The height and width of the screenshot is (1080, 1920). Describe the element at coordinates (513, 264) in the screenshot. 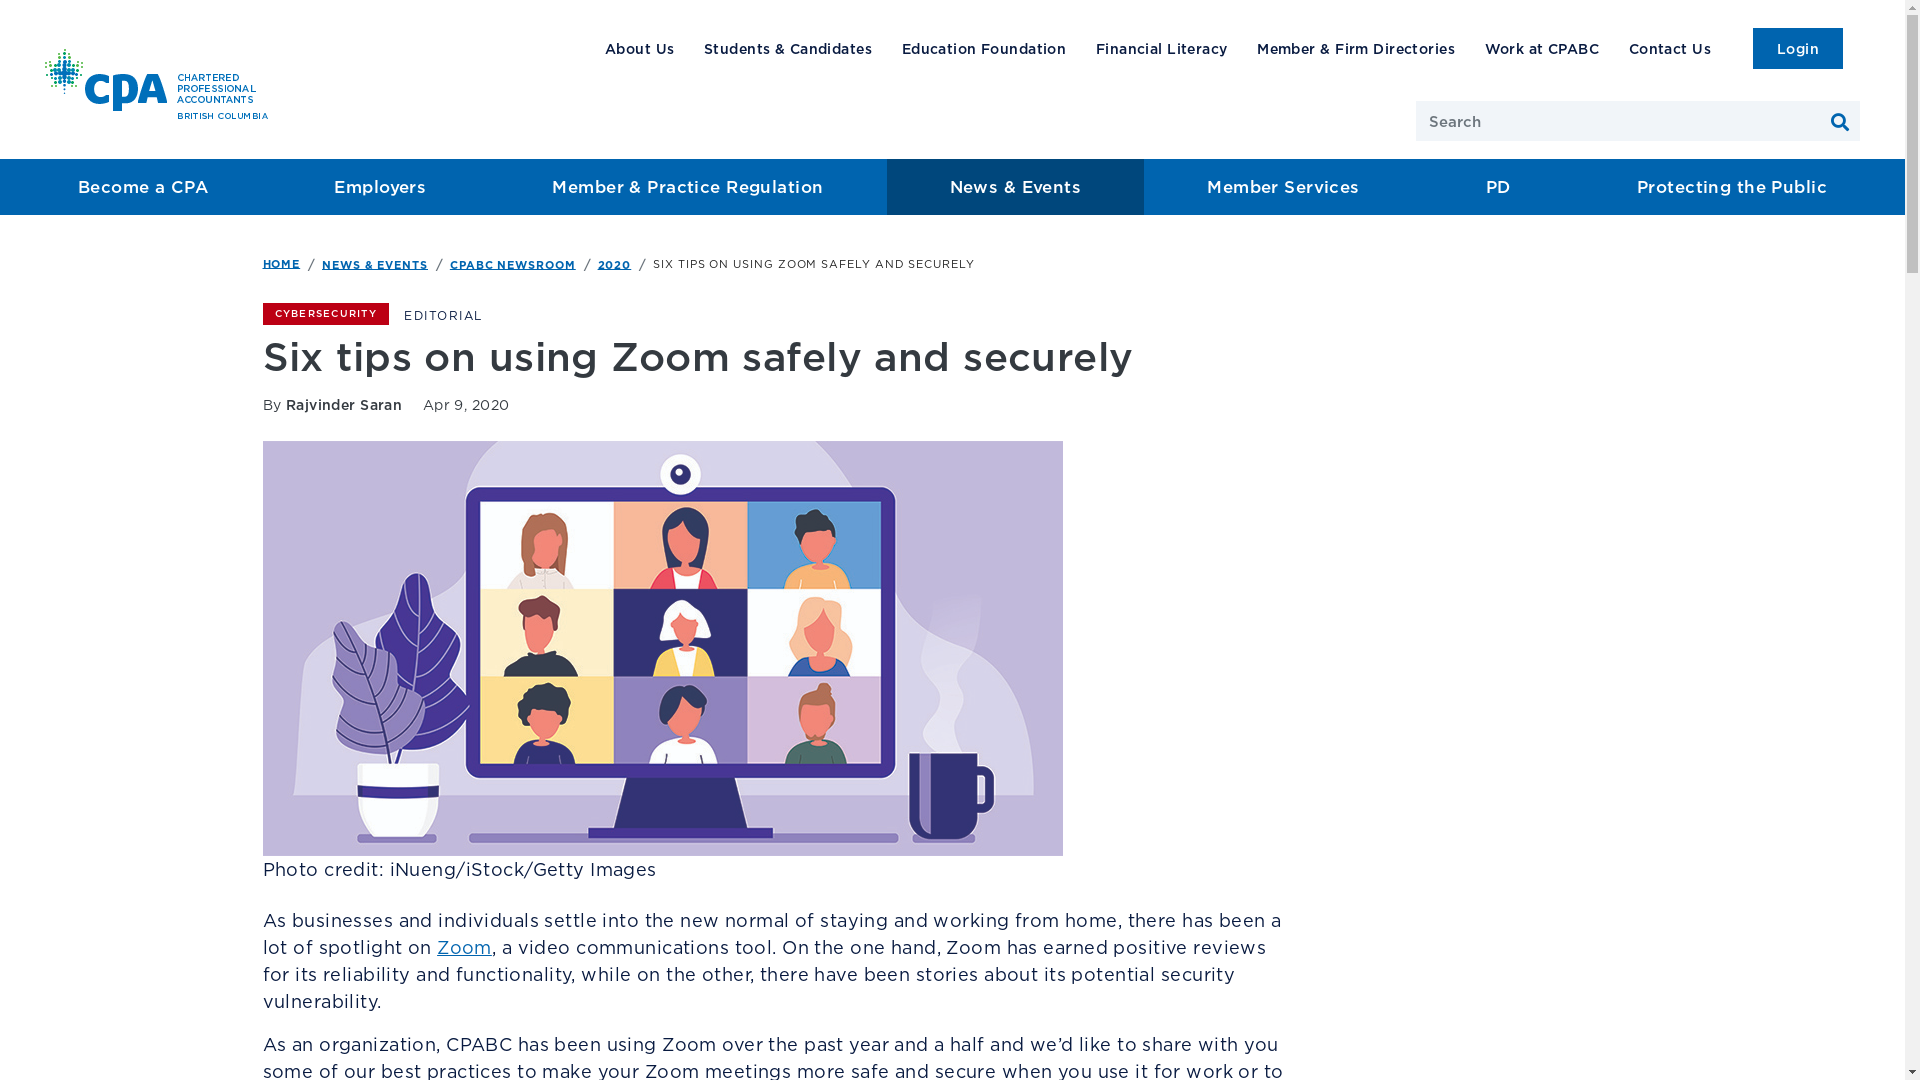

I see `CPABC NEWSROOM` at that location.